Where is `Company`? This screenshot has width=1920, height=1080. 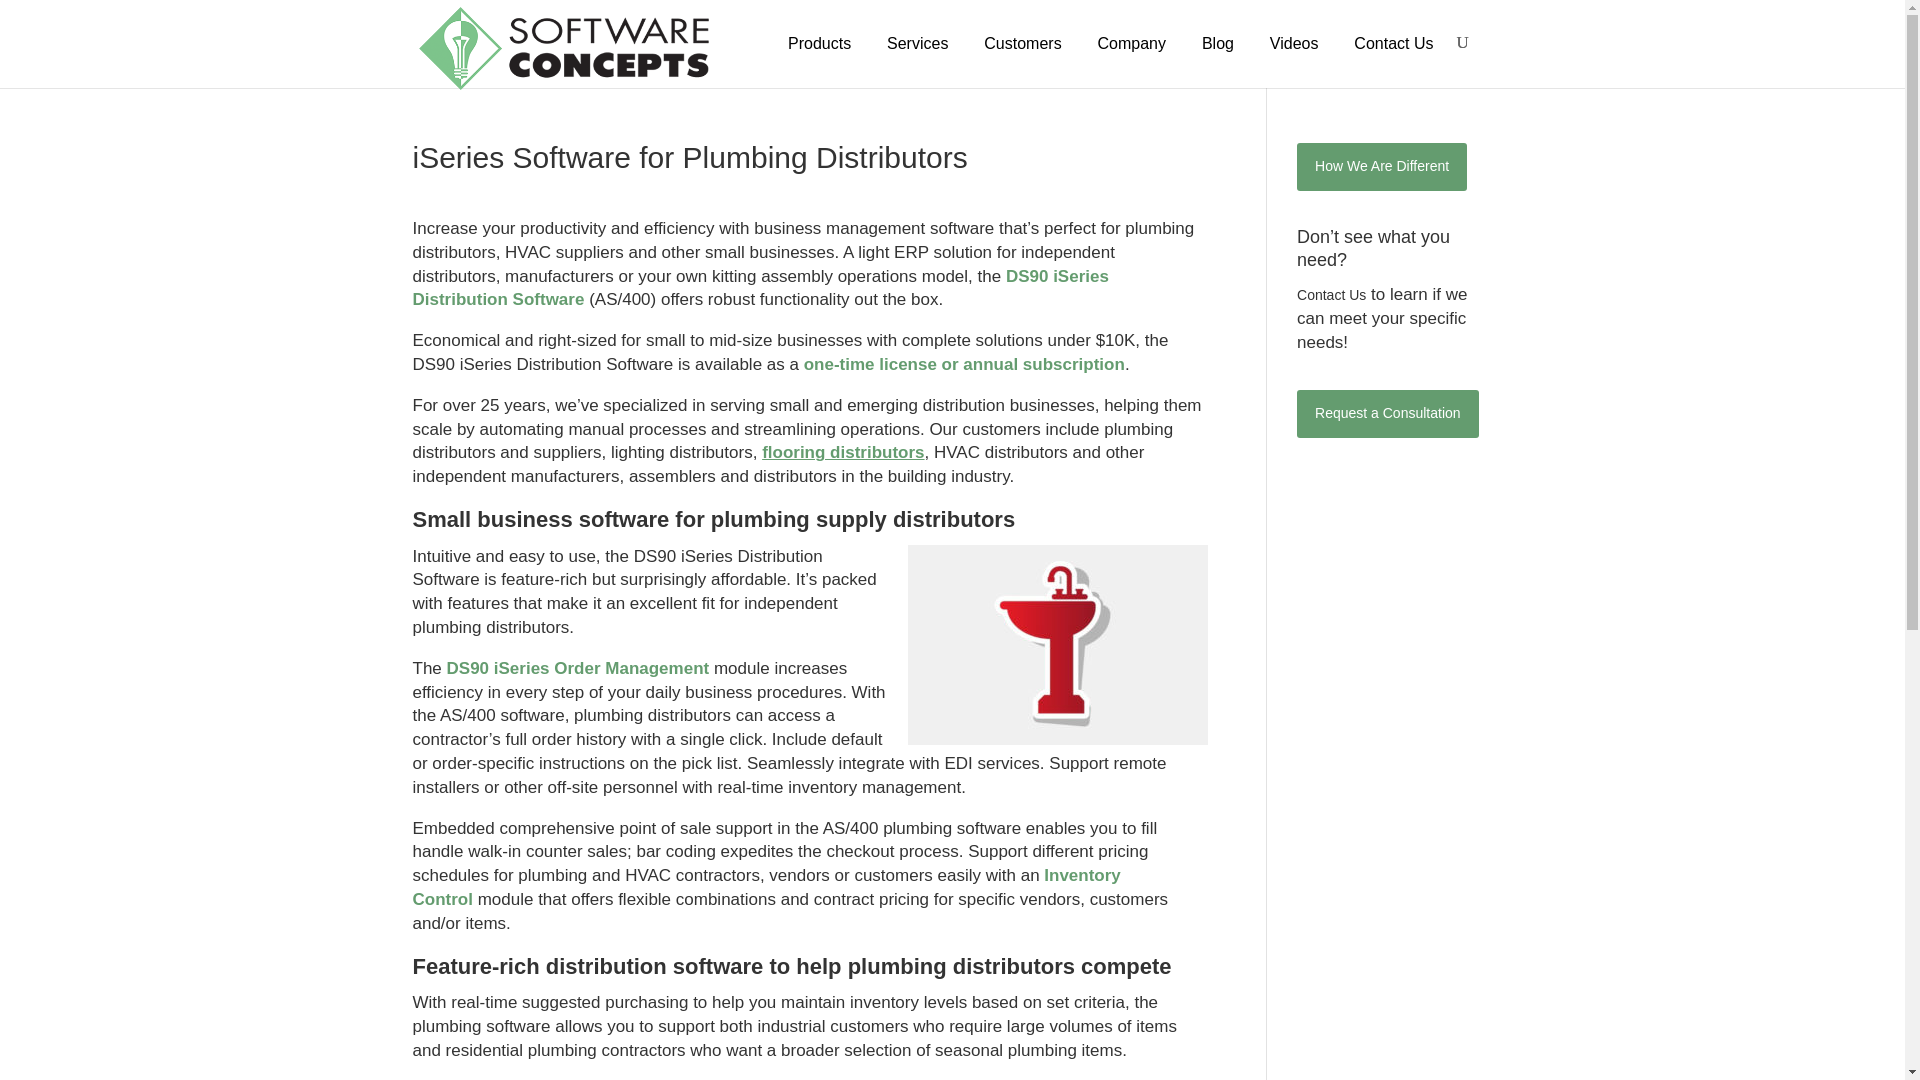
Company is located at coordinates (1132, 44).